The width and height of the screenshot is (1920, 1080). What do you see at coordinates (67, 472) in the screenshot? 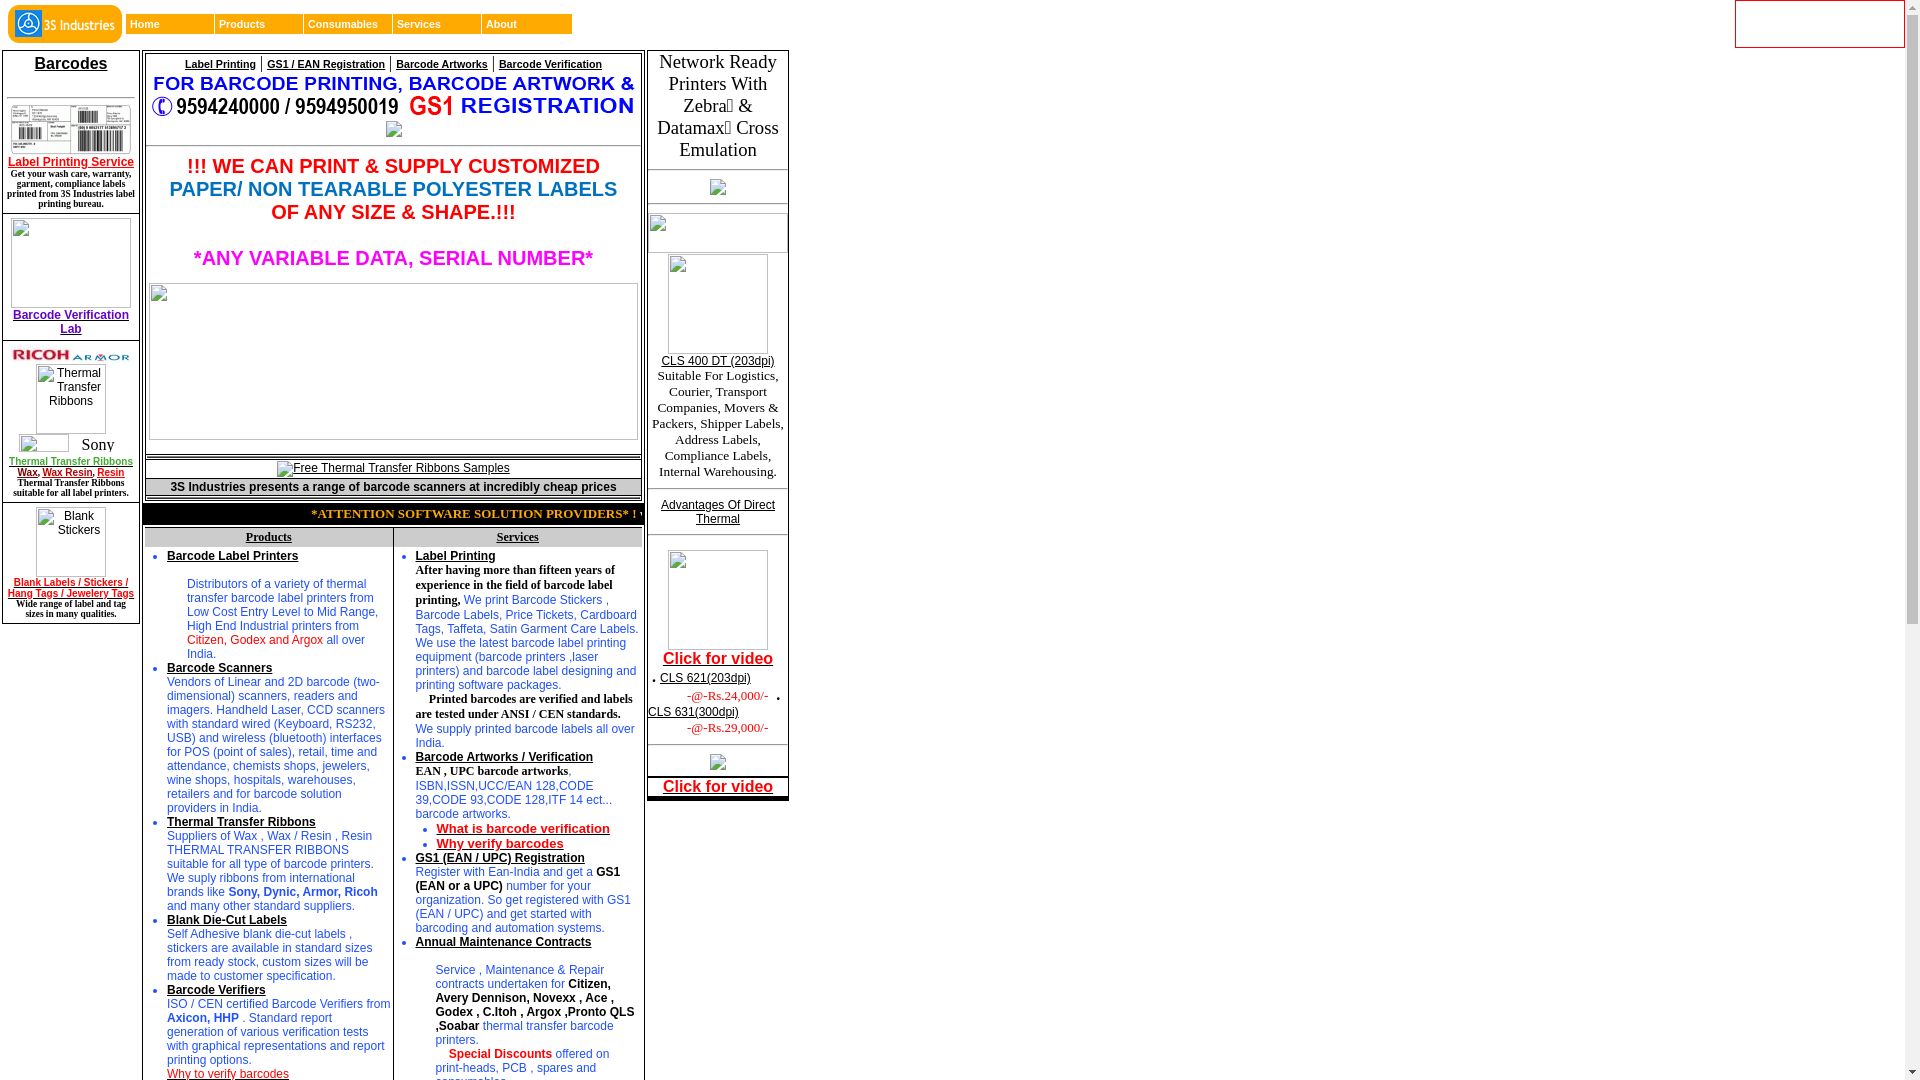
I see `Wax Resin` at bounding box center [67, 472].